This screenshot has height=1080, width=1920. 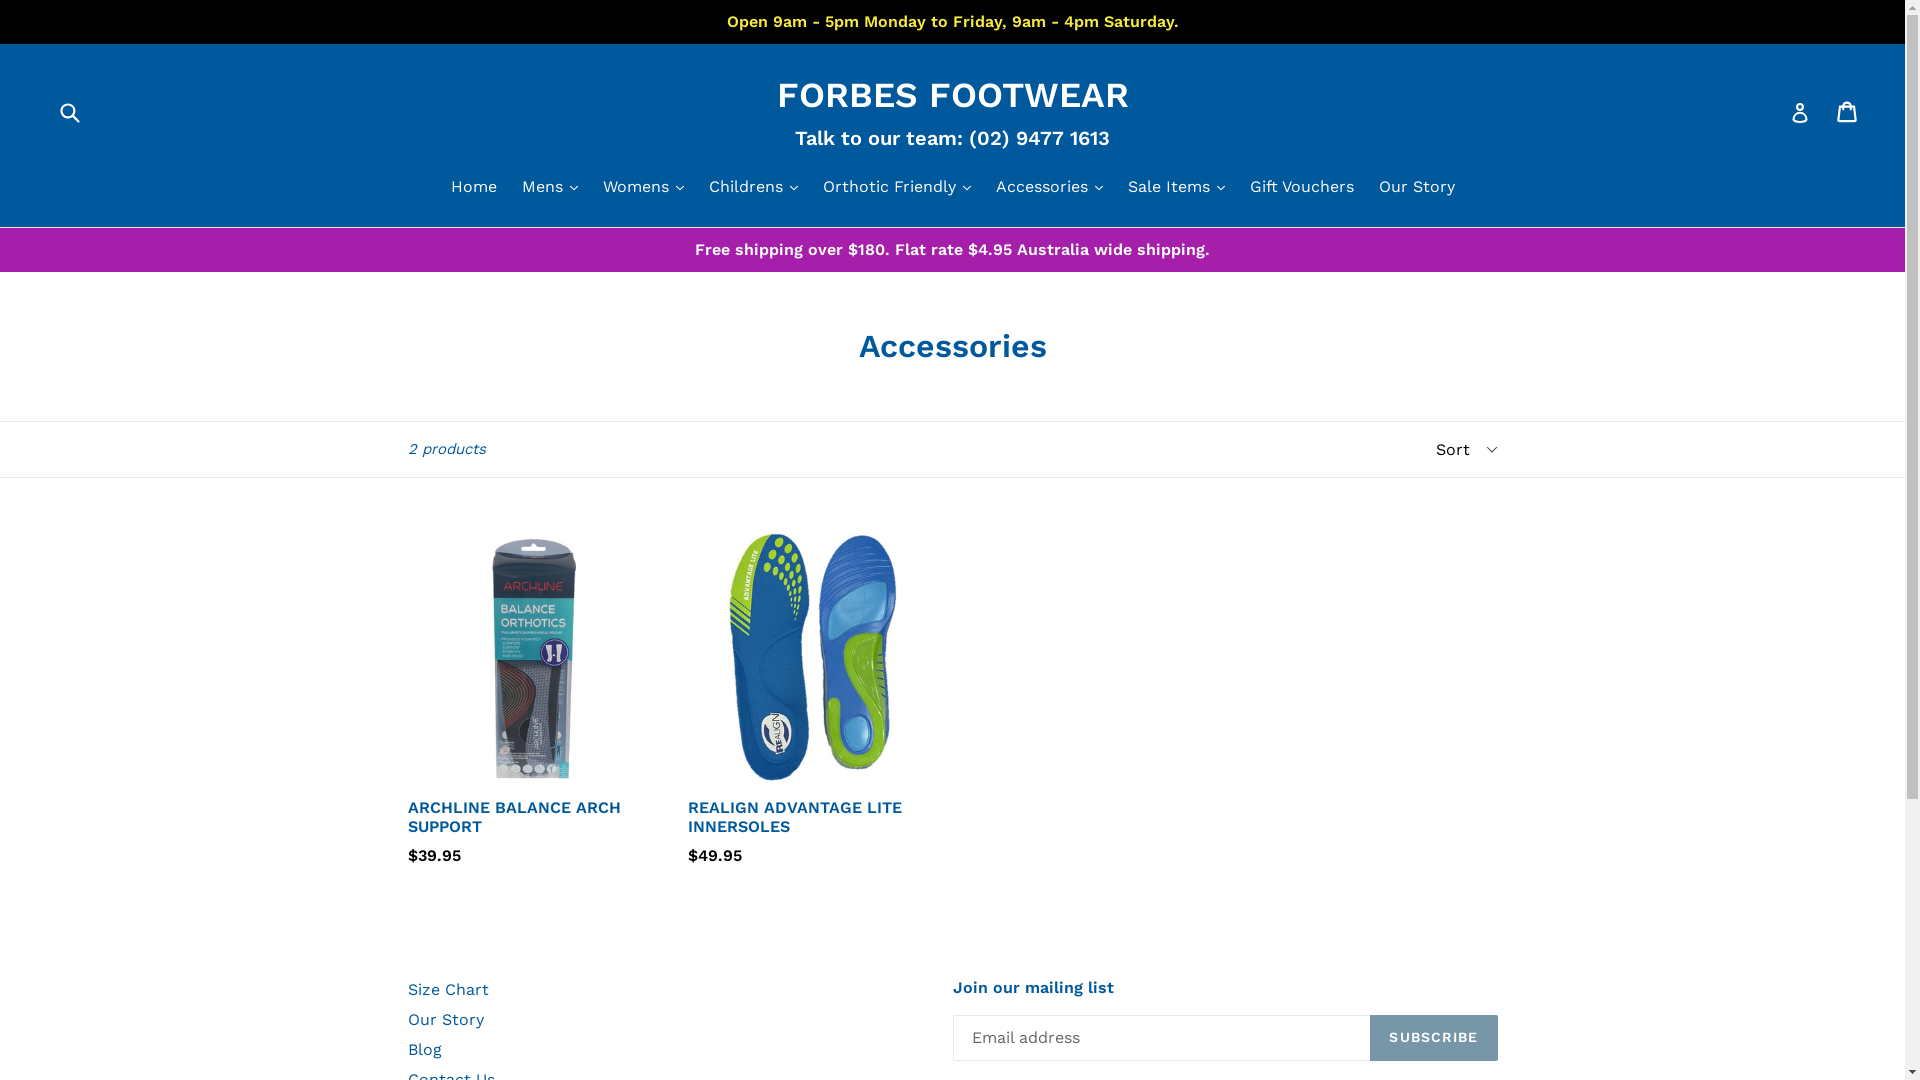 I want to click on Gift Vouchers, so click(x=1302, y=188).